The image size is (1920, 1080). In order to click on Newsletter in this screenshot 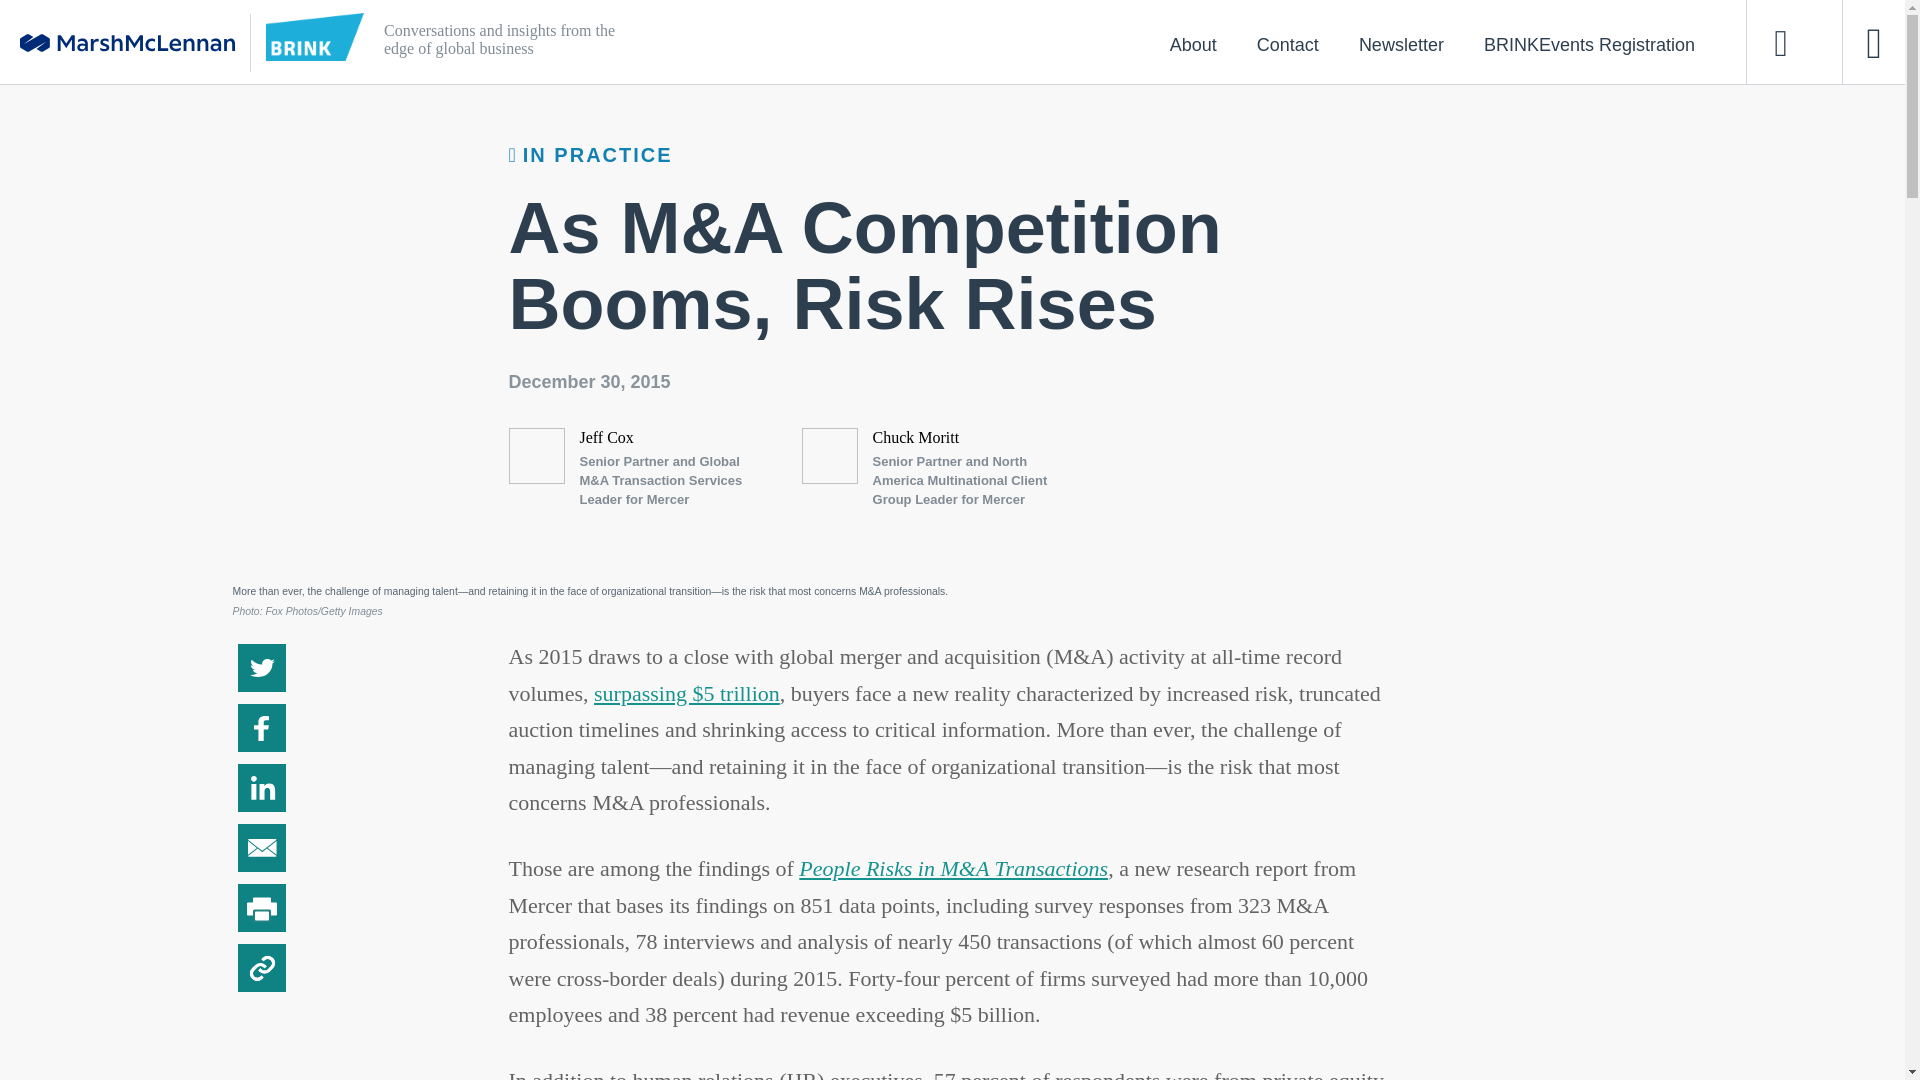, I will do `click(1400, 44)`.